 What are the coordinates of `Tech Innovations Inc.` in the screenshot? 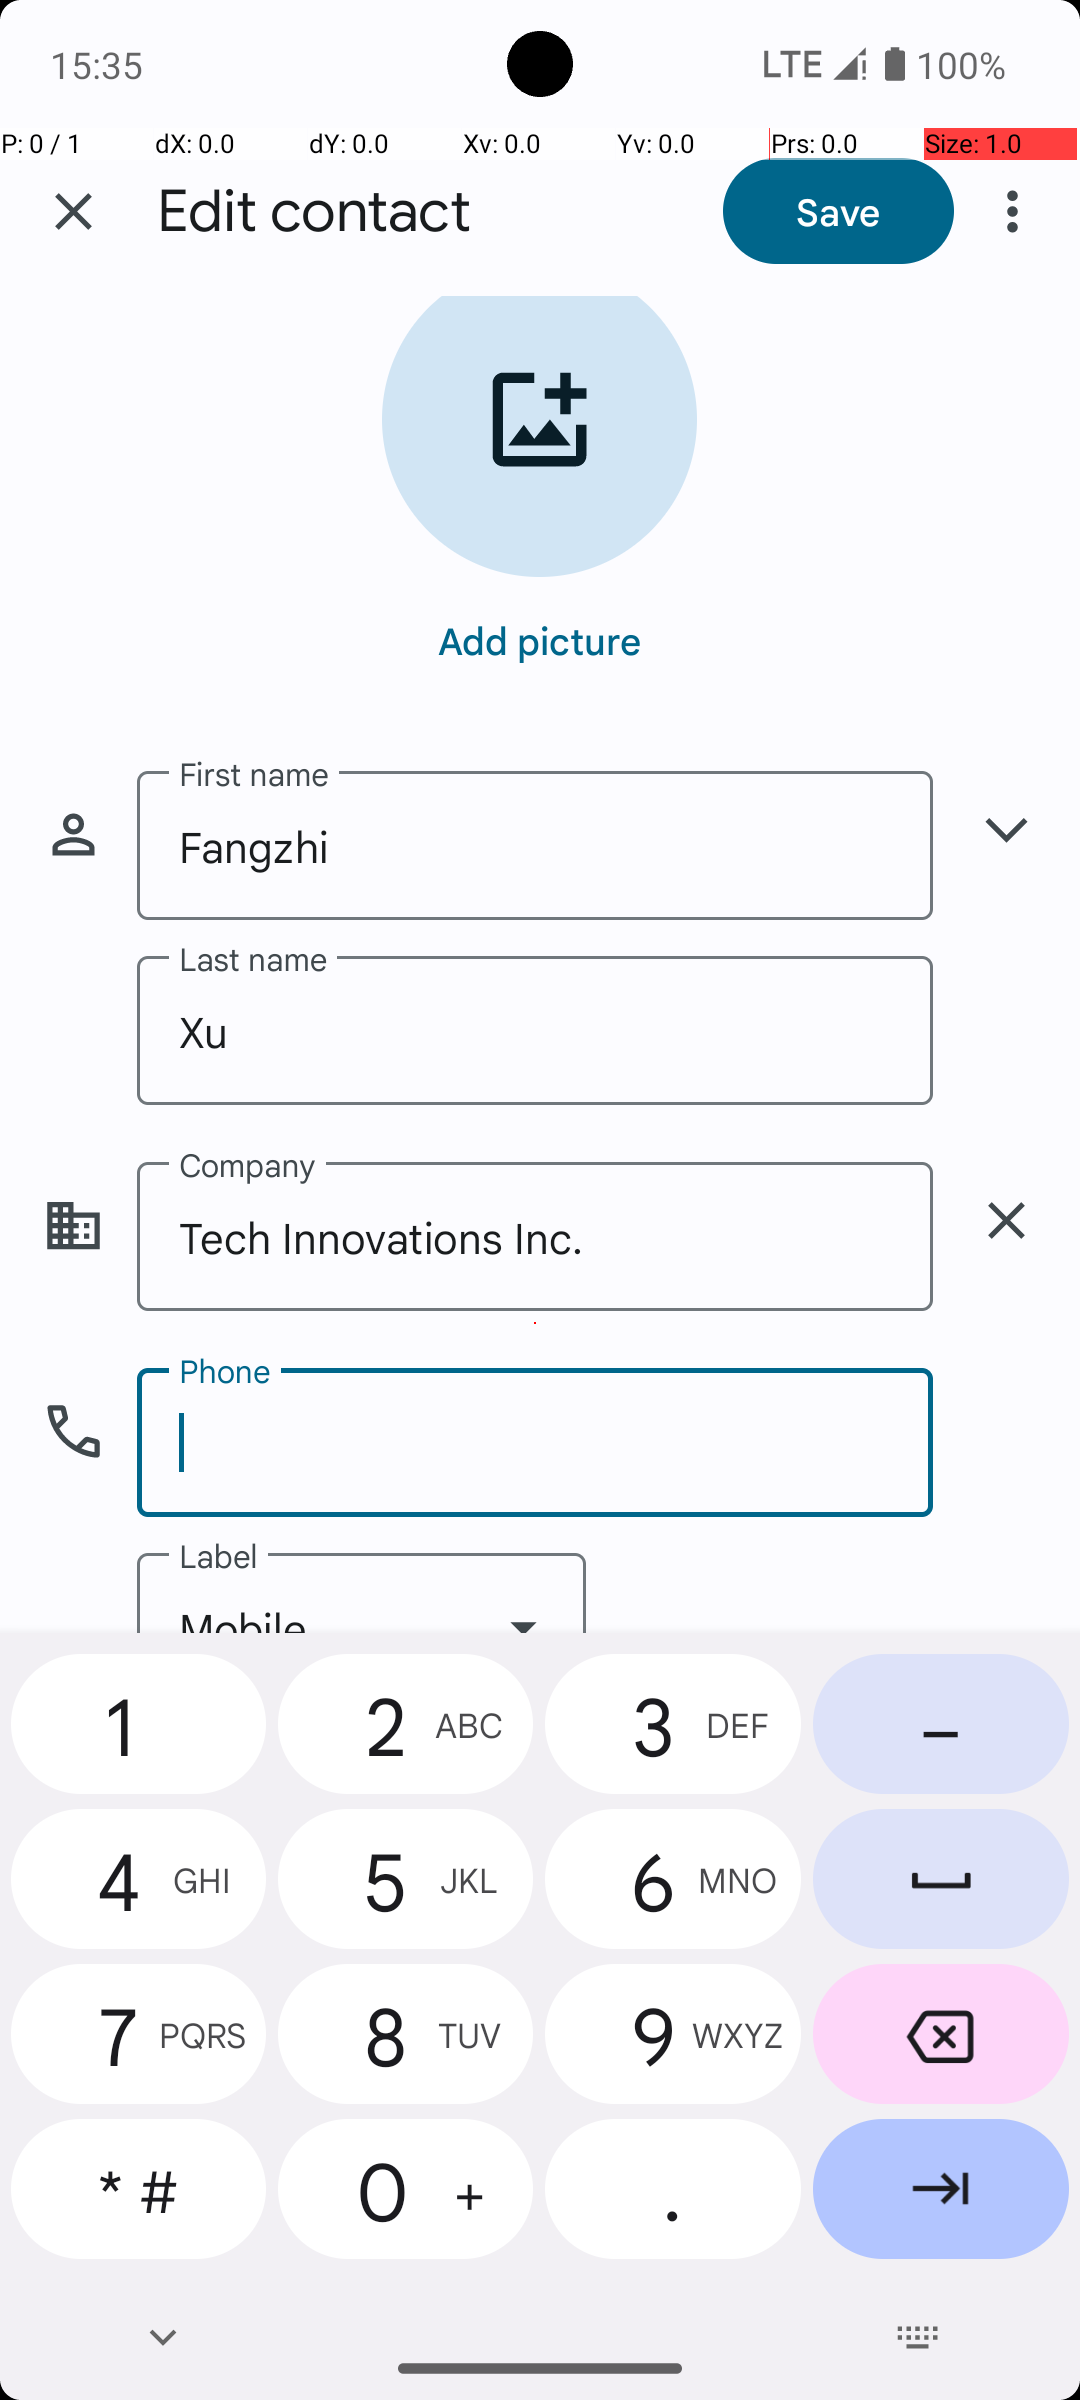 It's located at (535, 1236).